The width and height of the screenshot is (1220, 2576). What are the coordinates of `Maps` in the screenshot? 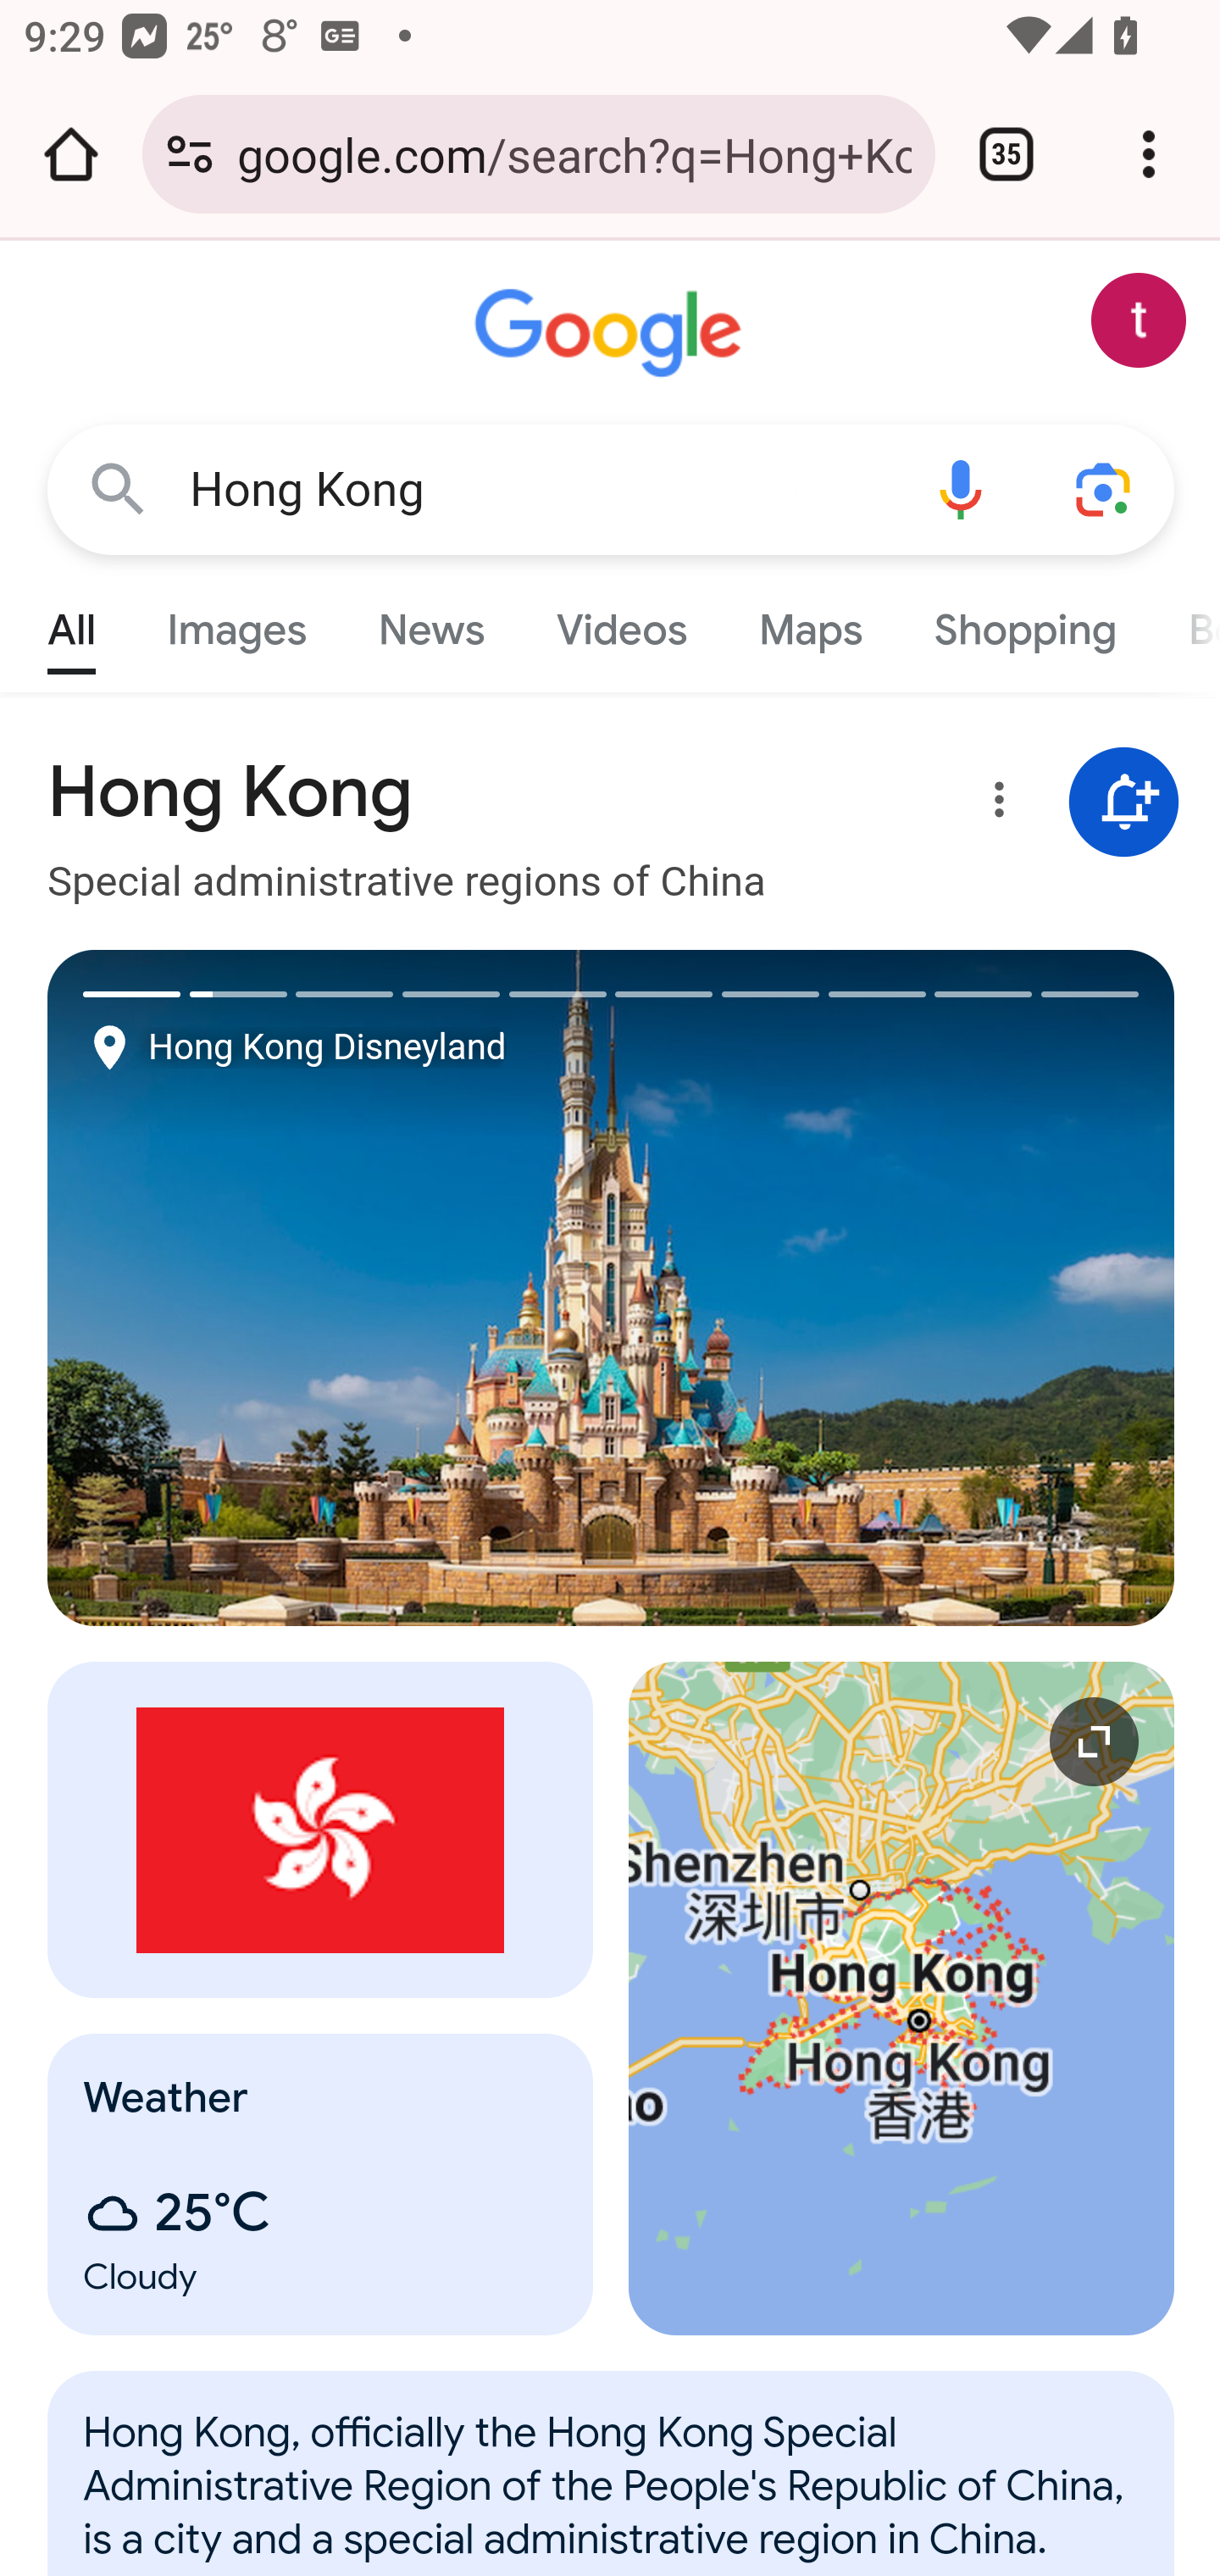 It's located at (810, 622).